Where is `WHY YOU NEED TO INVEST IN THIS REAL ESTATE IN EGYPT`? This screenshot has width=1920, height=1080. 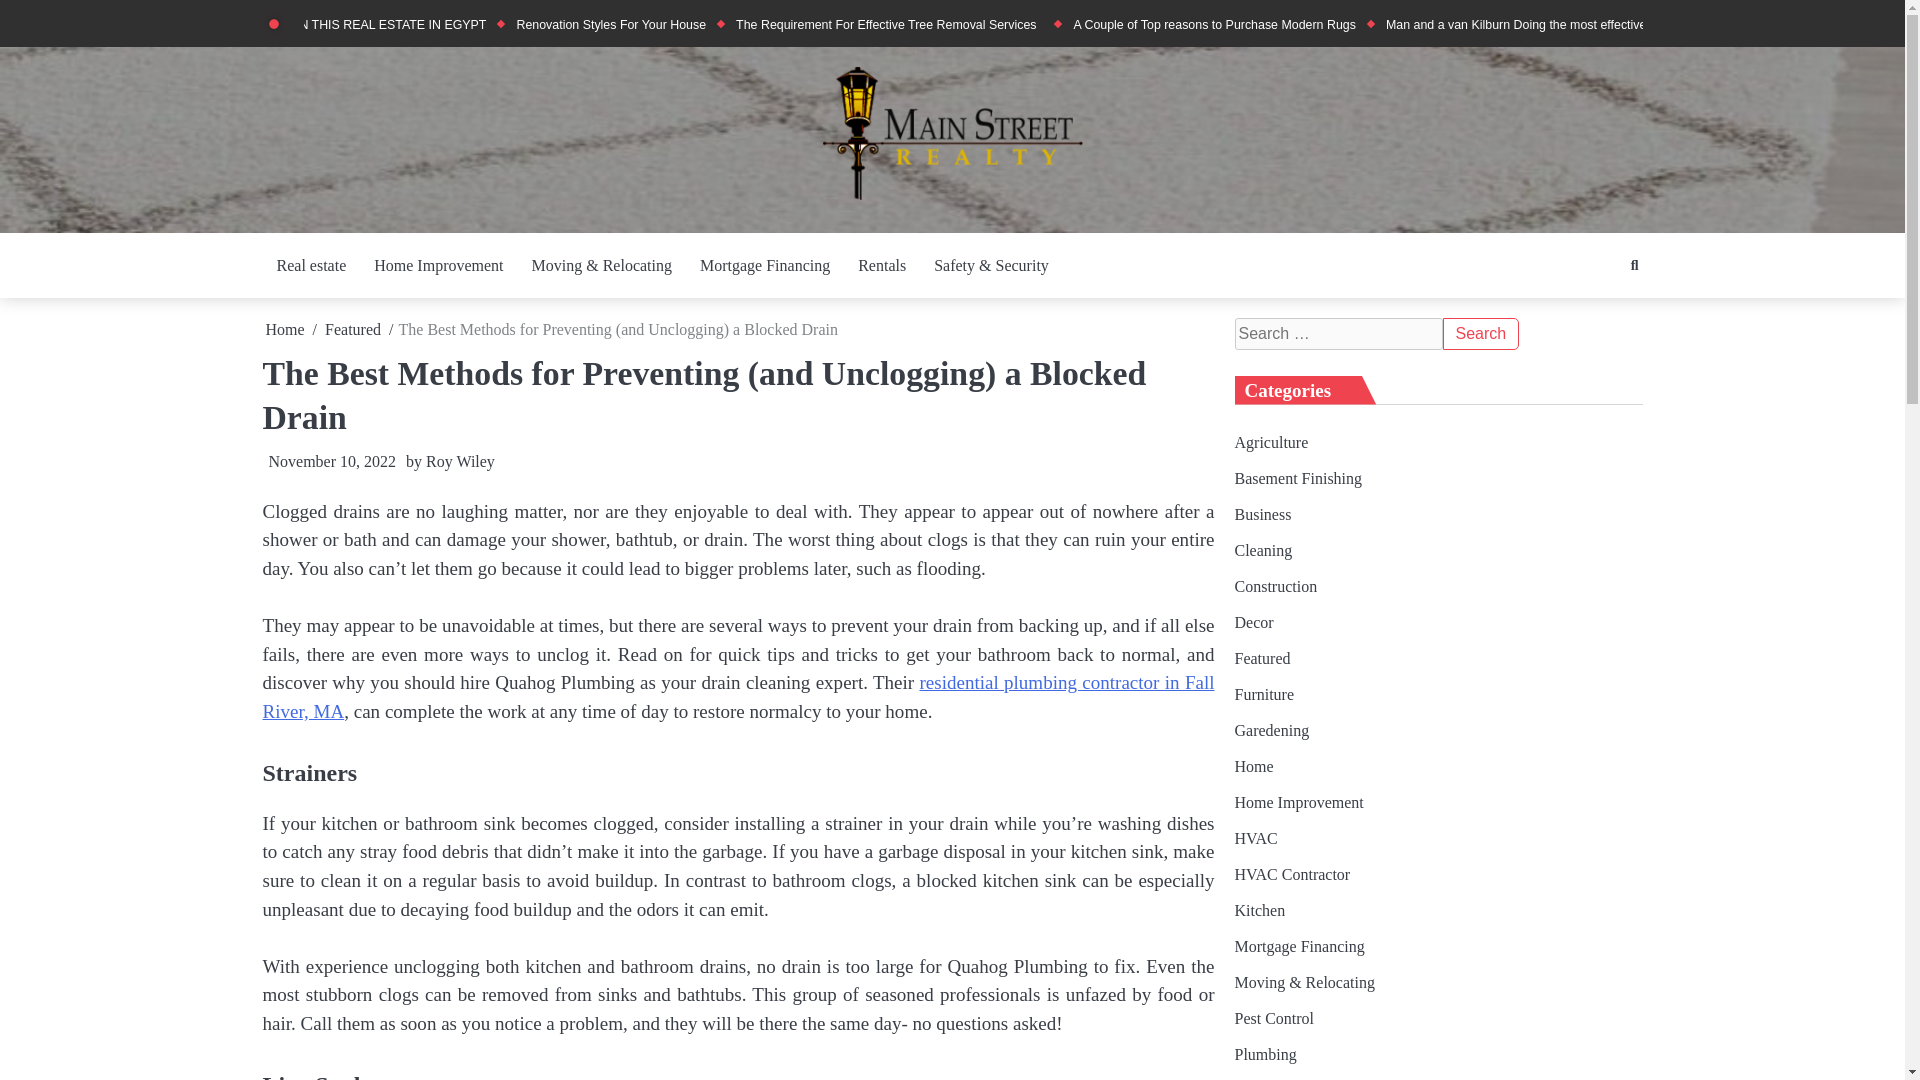 WHY YOU NEED TO INVEST IN THIS REAL ESTATE IN EGYPT is located at coordinates (308, 25).